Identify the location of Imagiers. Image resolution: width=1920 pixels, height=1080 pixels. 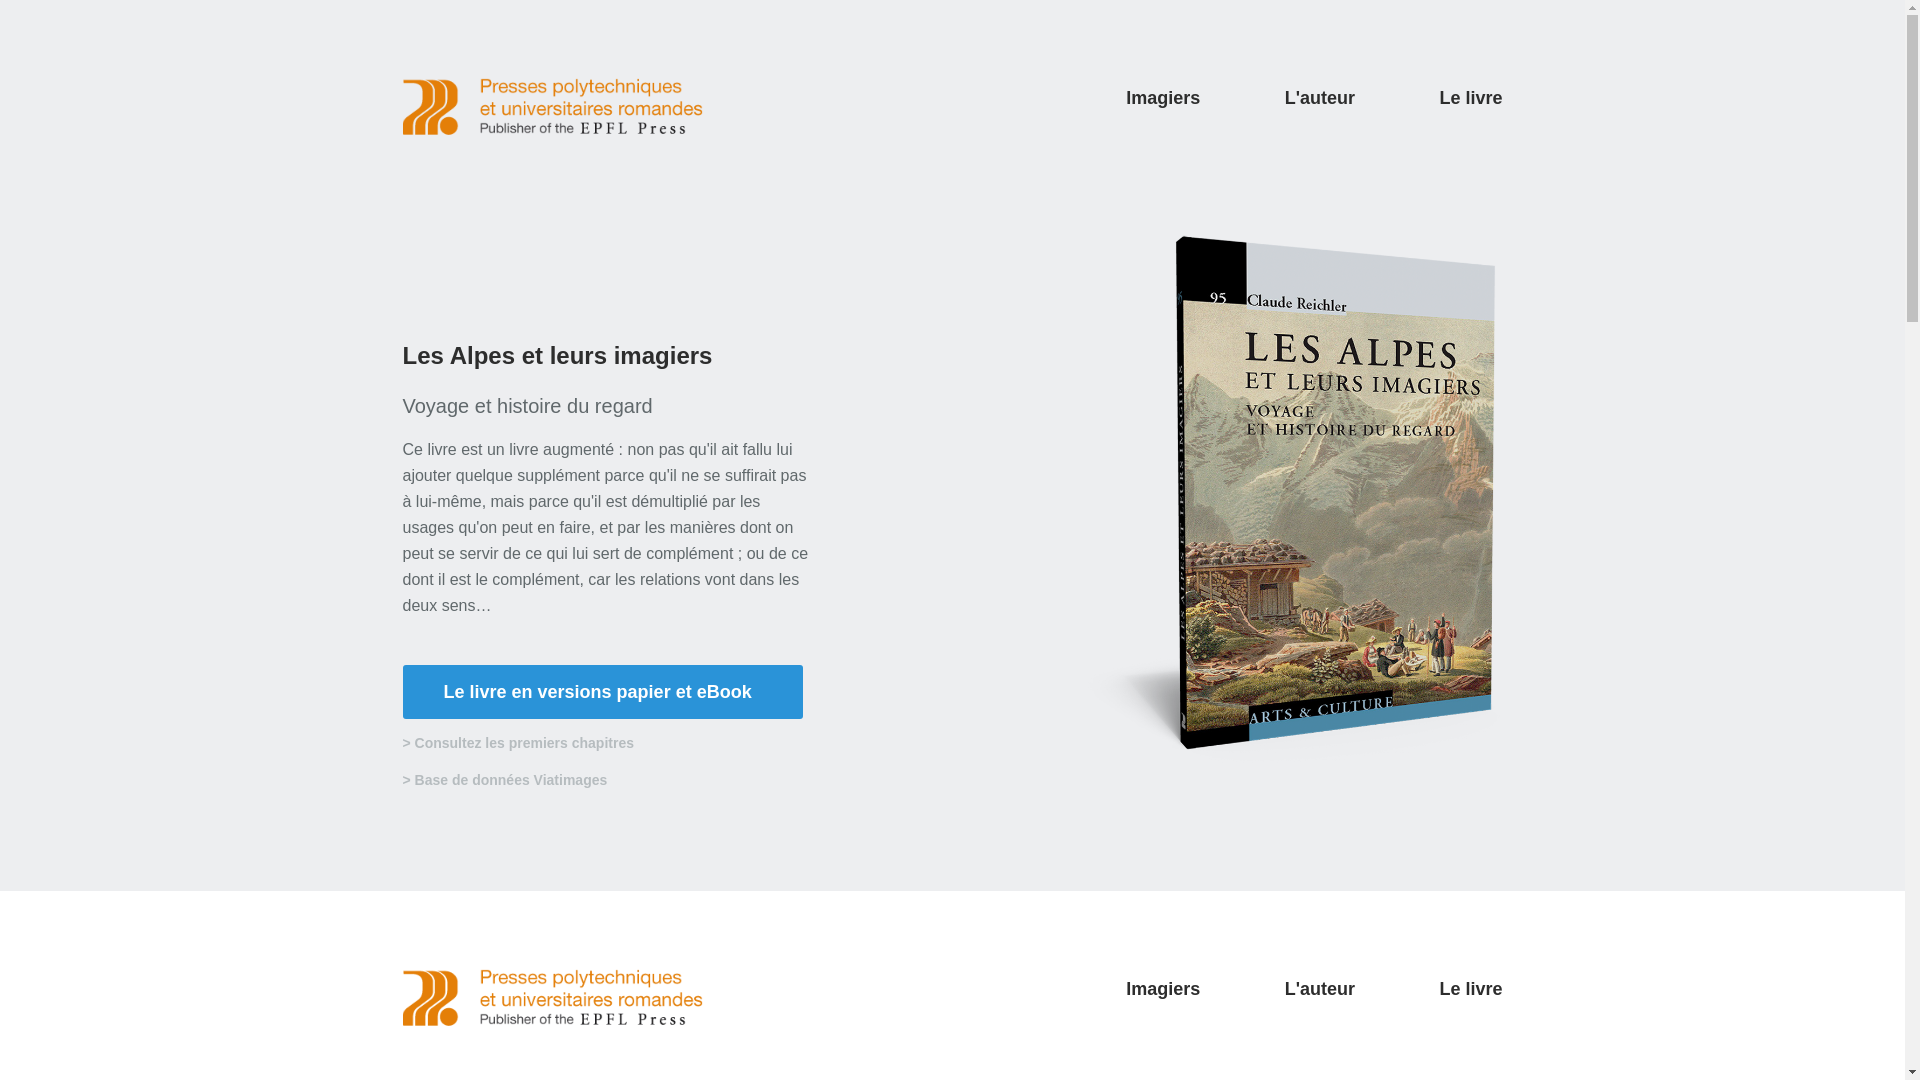
(1163, 989).